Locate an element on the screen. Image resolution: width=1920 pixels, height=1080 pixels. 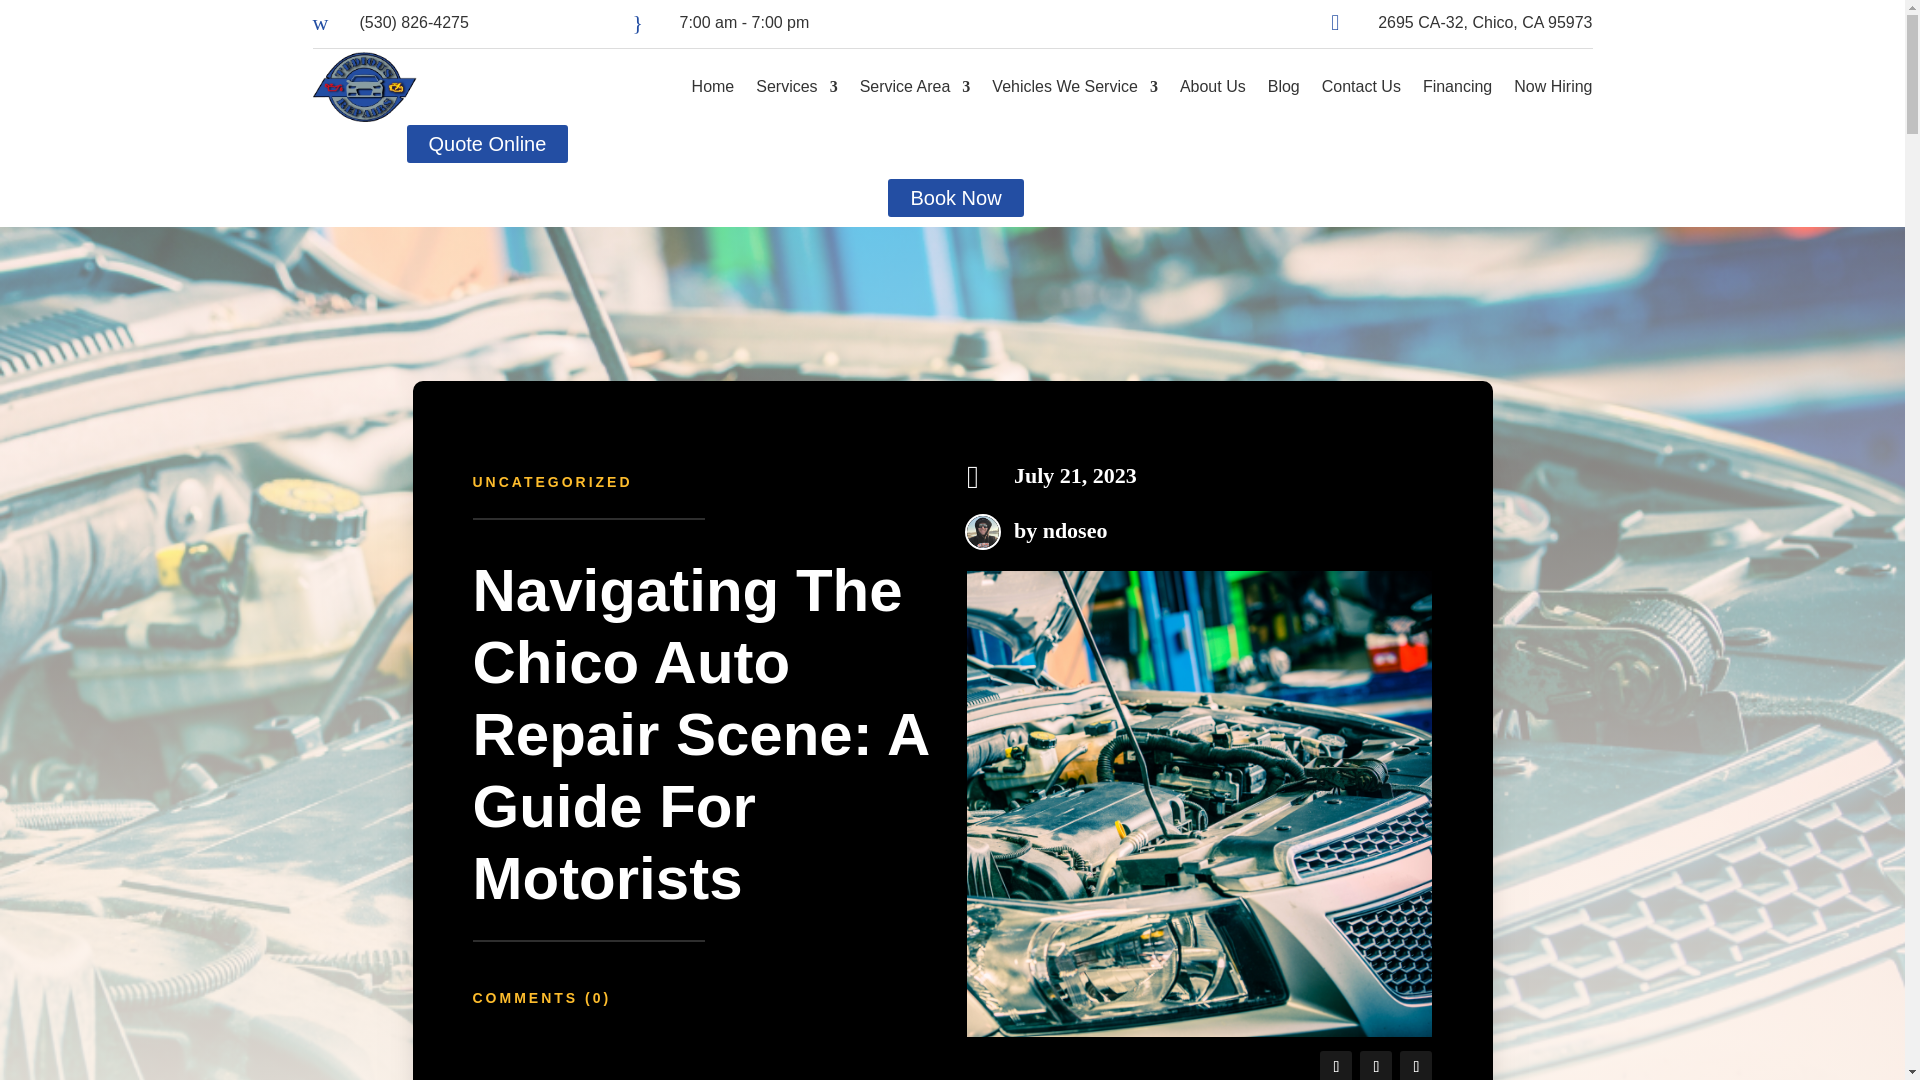
w is located at coordinates (327, 22).